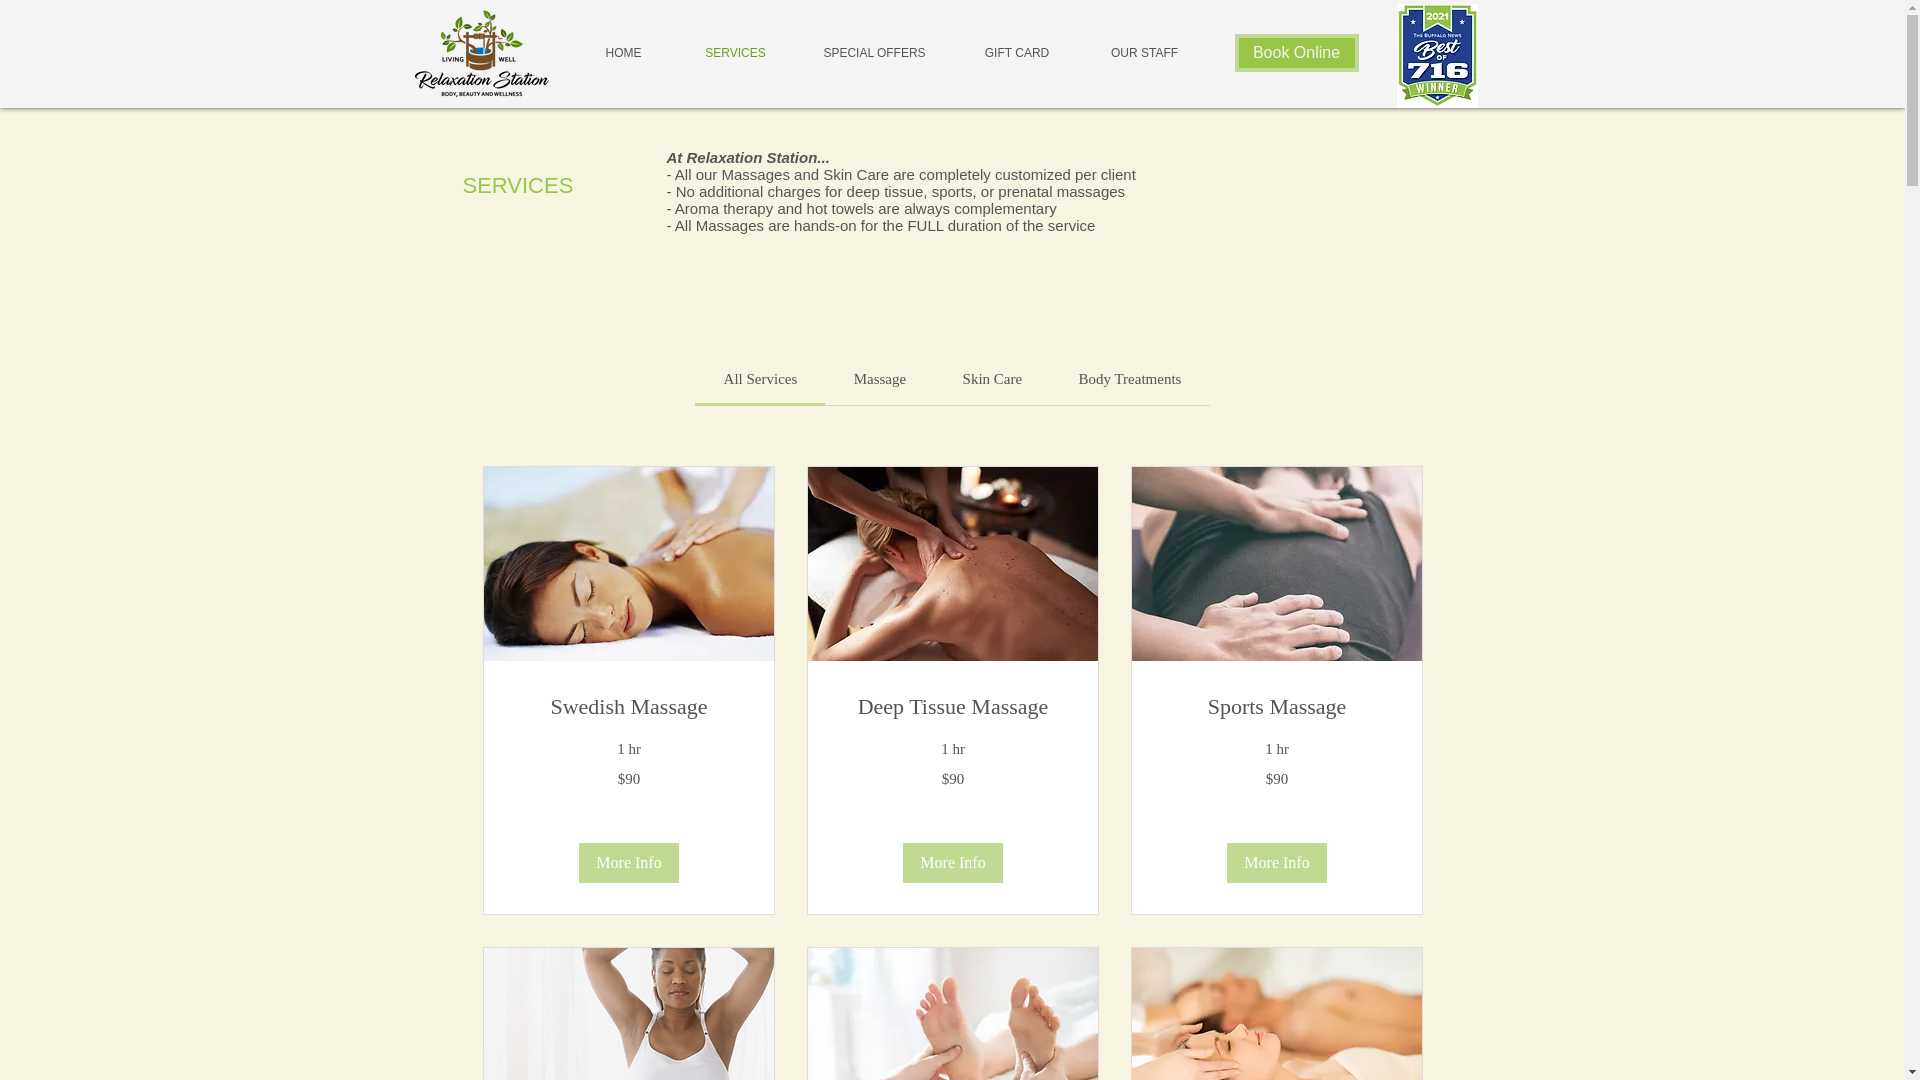 Image resolution: width=1920 pixels, height=1080 pixels. What do you see at coordinates (627, 863) in the screenshot?
I see `More Info` at bounding box center [627, 863].